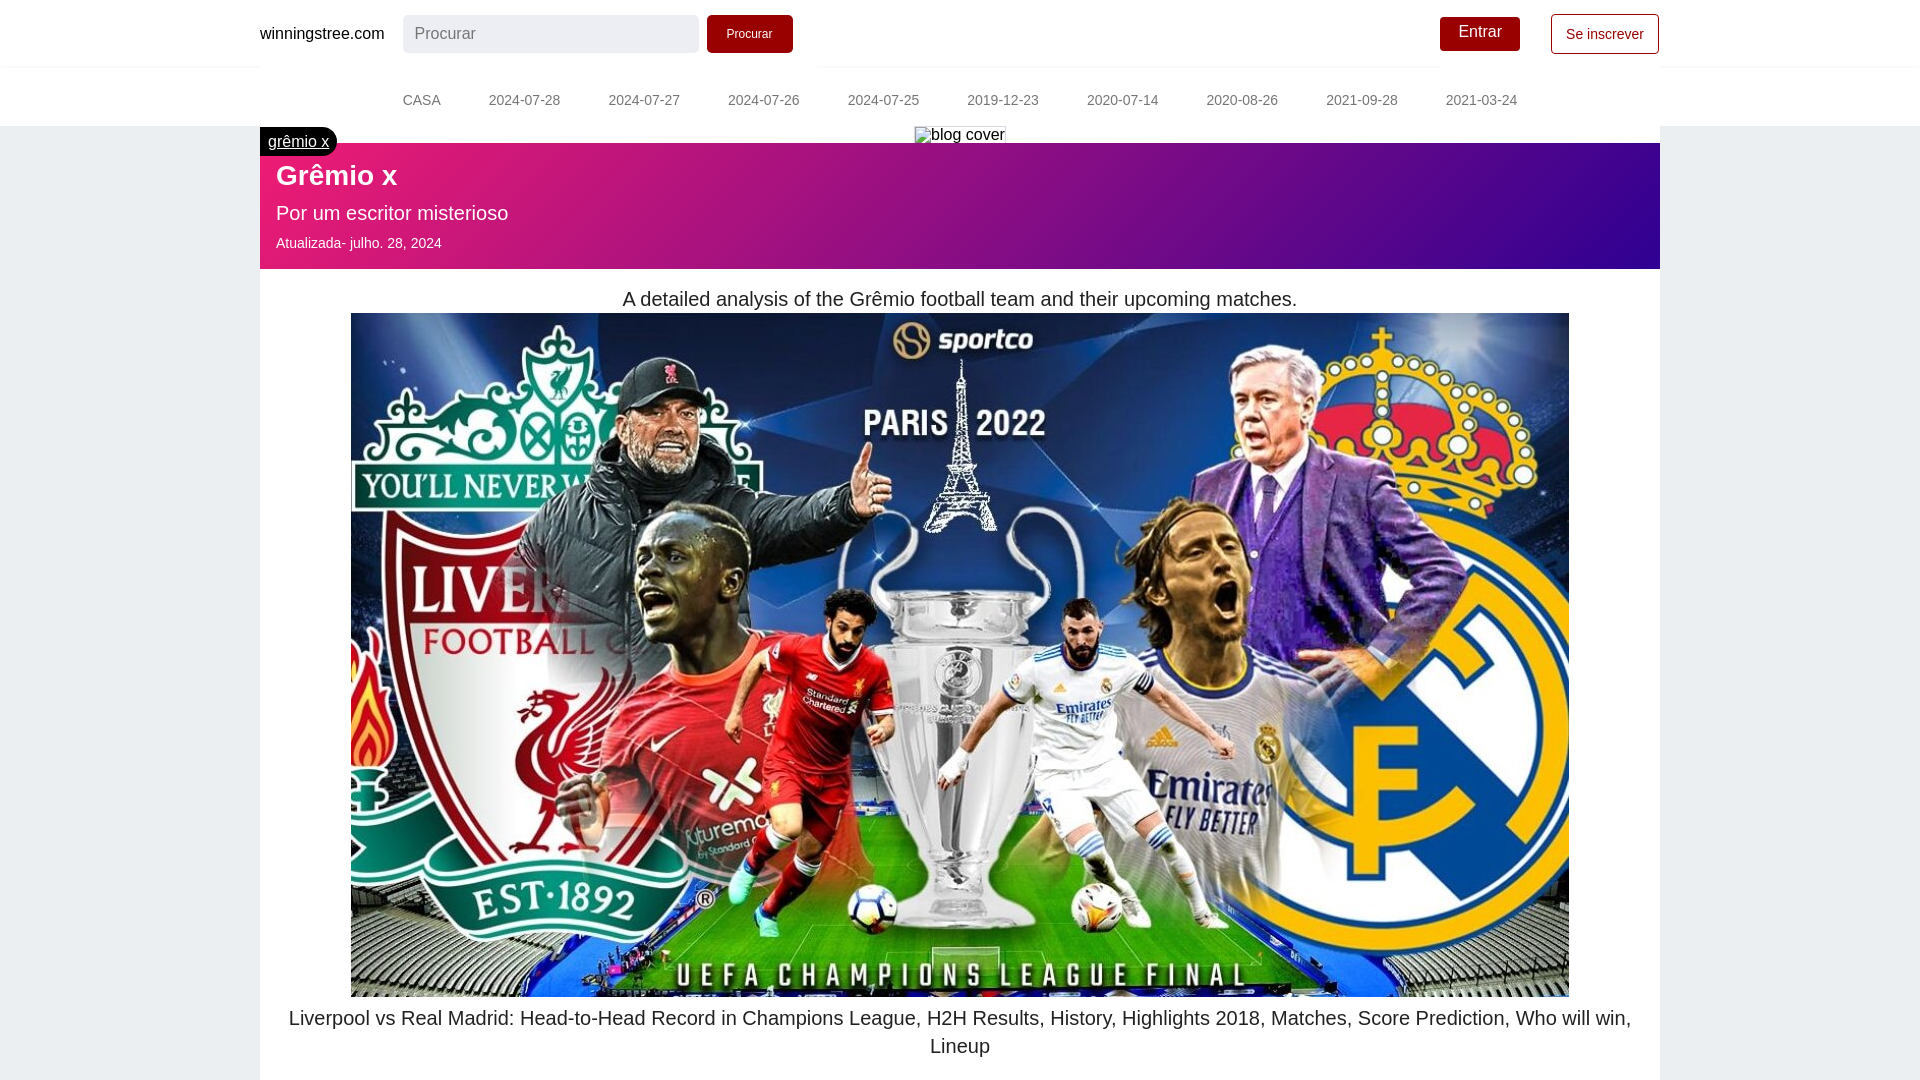  Describe the element at coordinates (1362, 102) in the screenshot. I see `2021-09-28` at that location.